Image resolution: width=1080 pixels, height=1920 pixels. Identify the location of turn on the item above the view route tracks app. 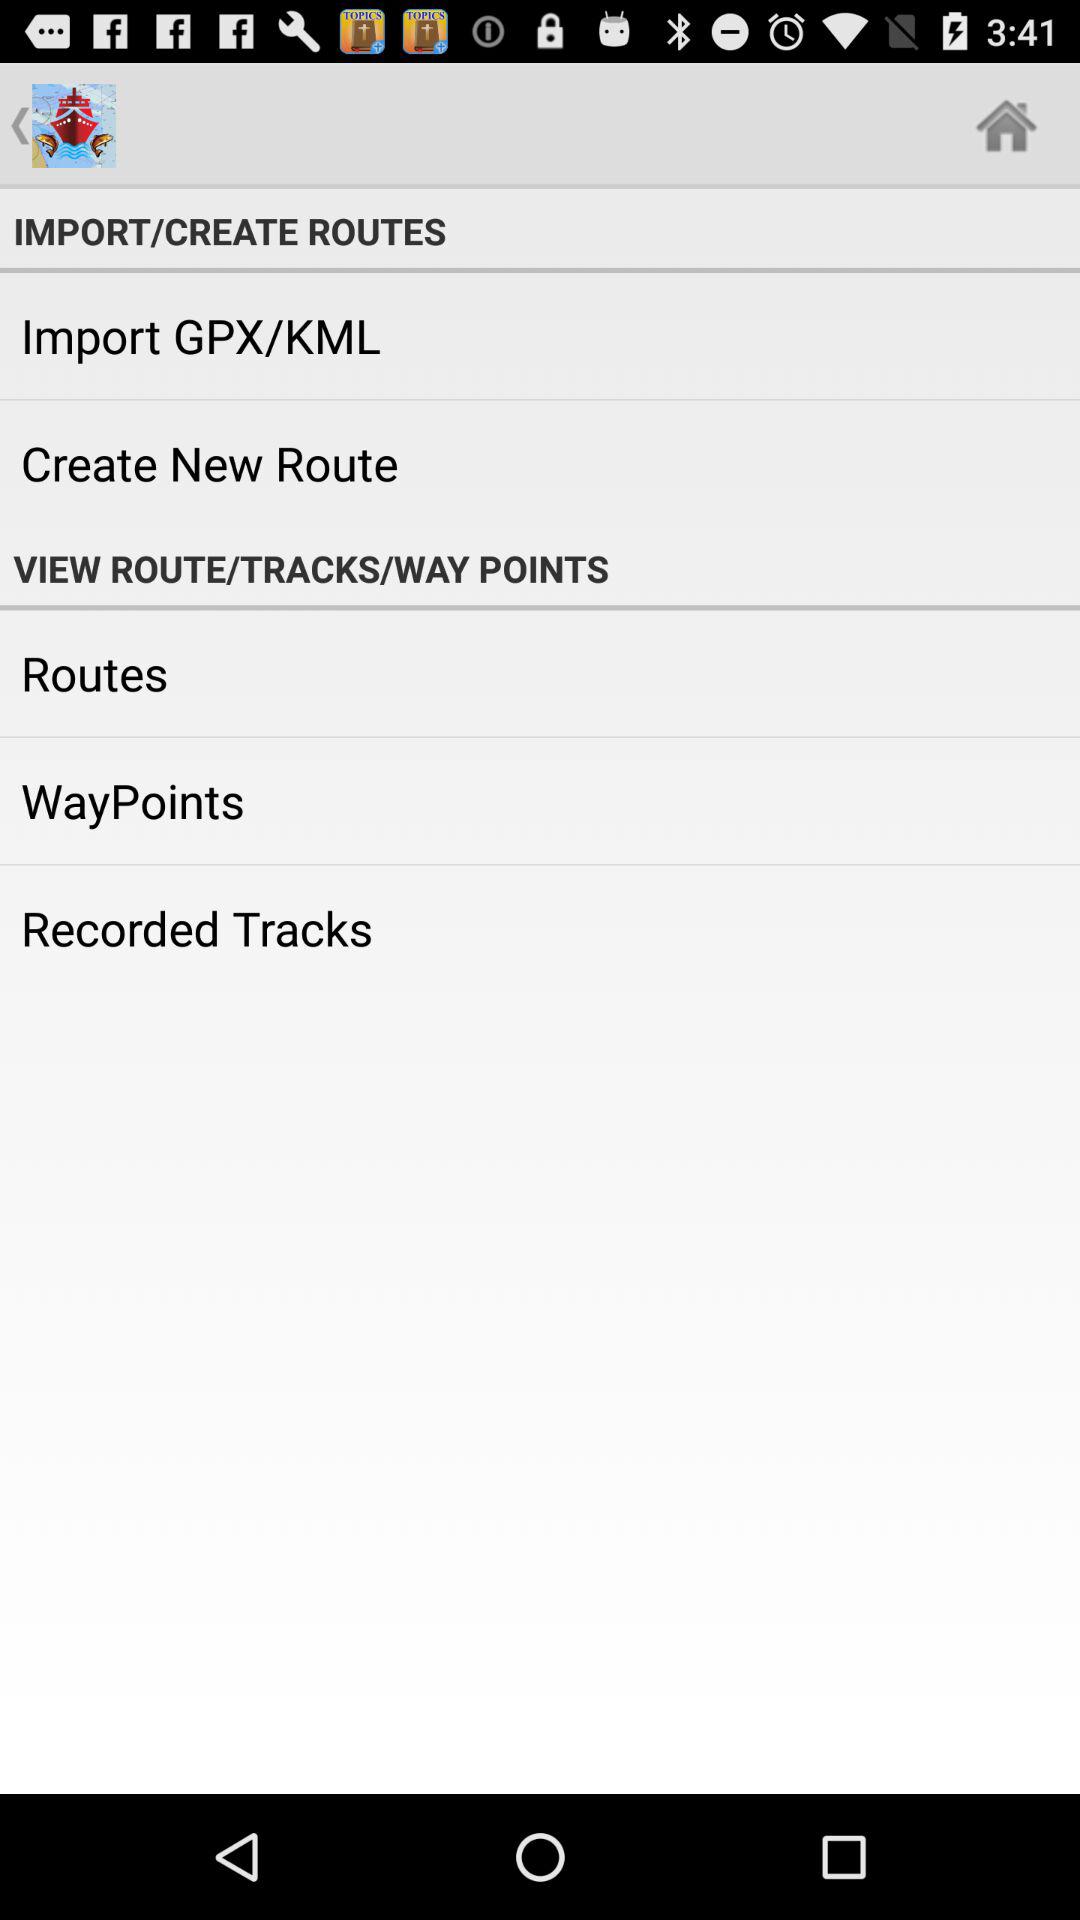
(540, 463).